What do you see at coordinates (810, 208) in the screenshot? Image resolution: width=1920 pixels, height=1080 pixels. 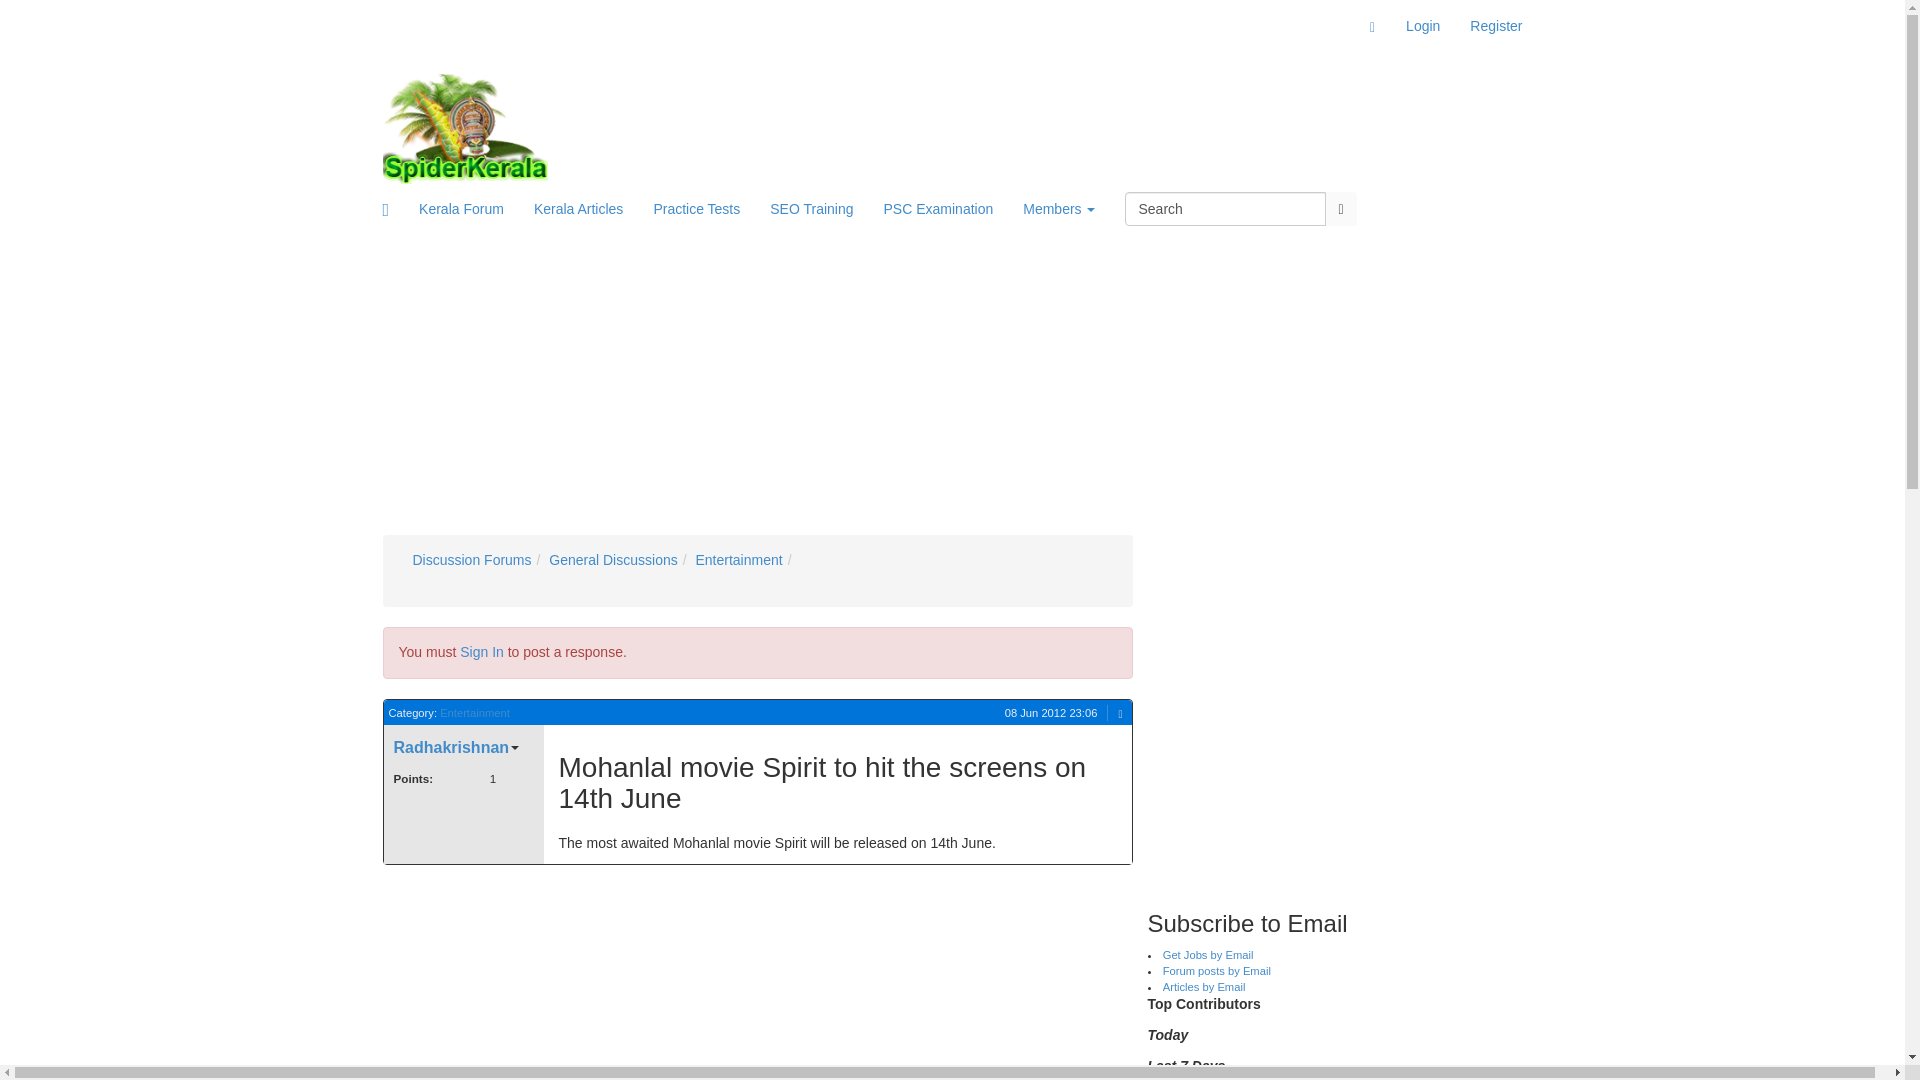 I see `SEO Training` at bounding box center [810, 208].